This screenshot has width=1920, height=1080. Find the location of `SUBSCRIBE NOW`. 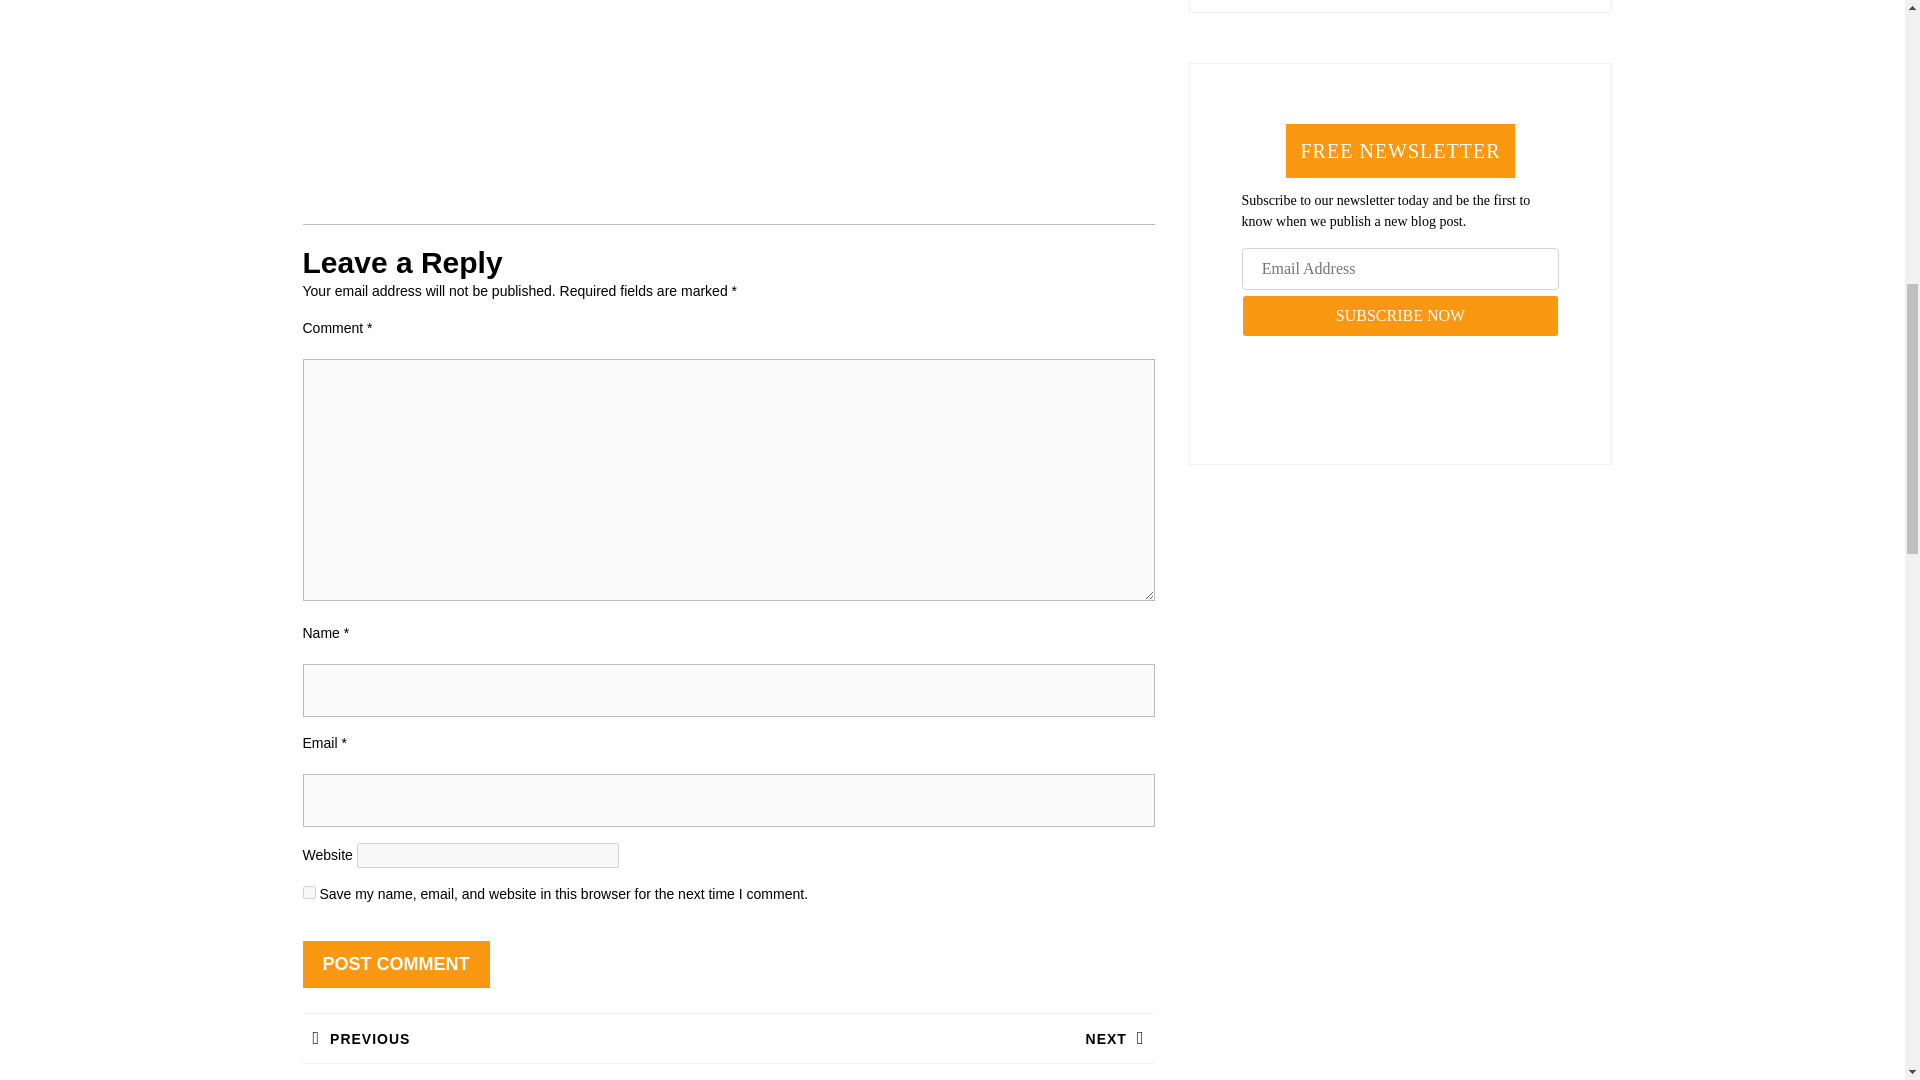

SUBSCRIBE NOW is located at coordinates (940, 1038).